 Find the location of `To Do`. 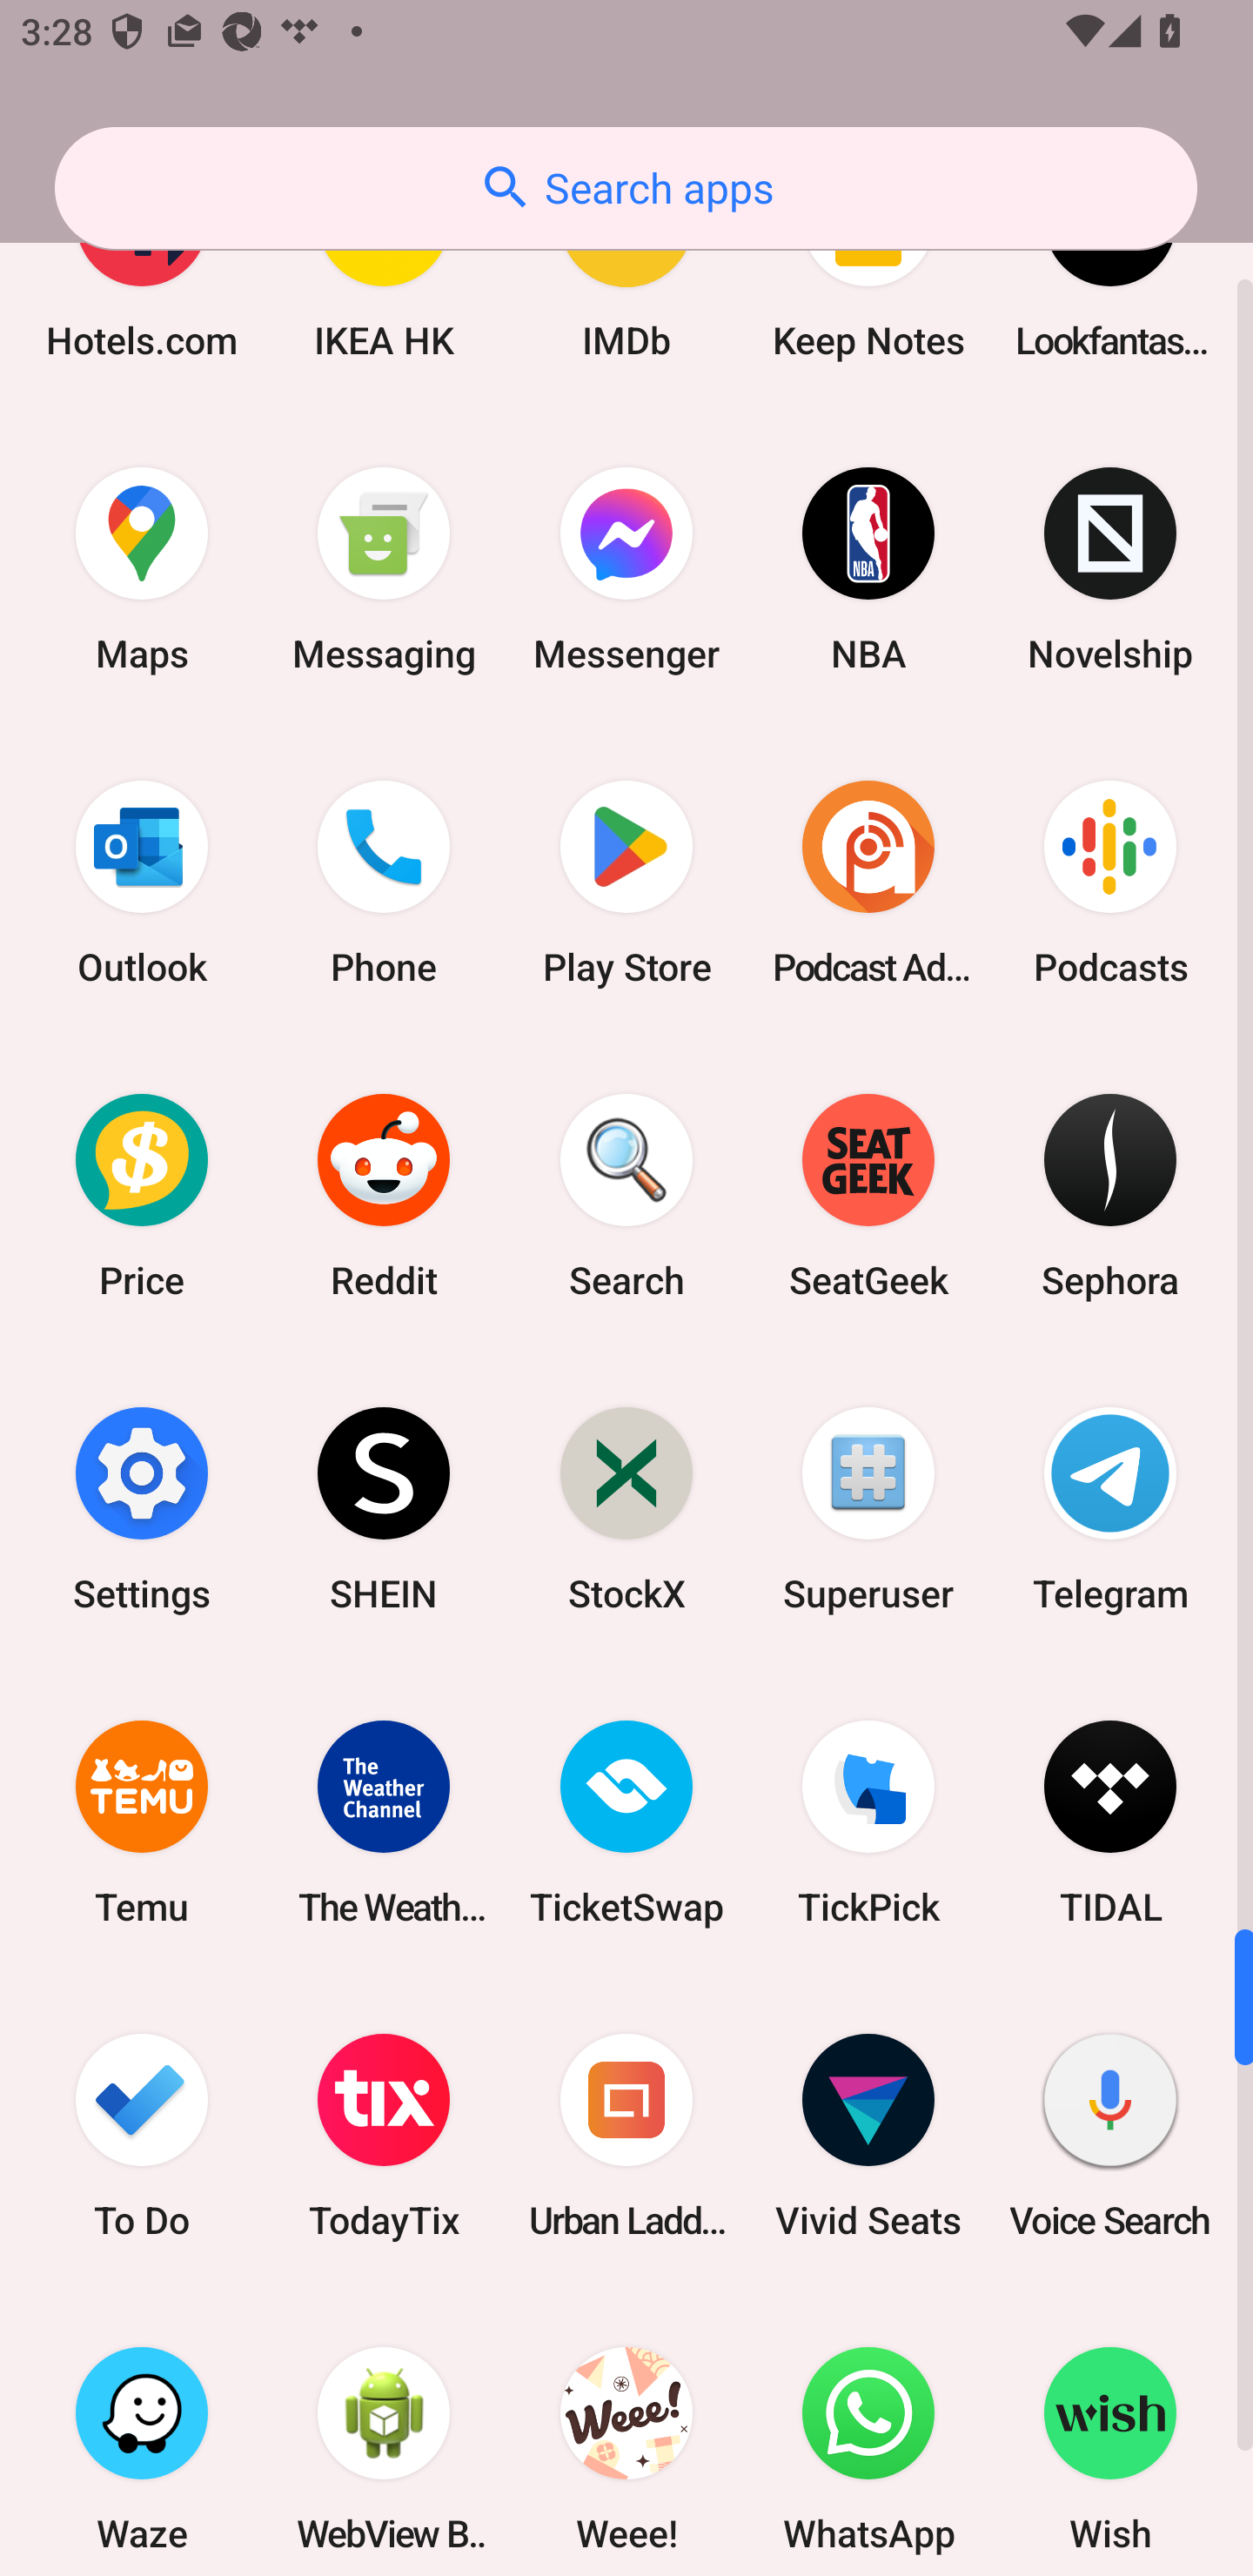

To Do is located at coordinates (142, 2136).